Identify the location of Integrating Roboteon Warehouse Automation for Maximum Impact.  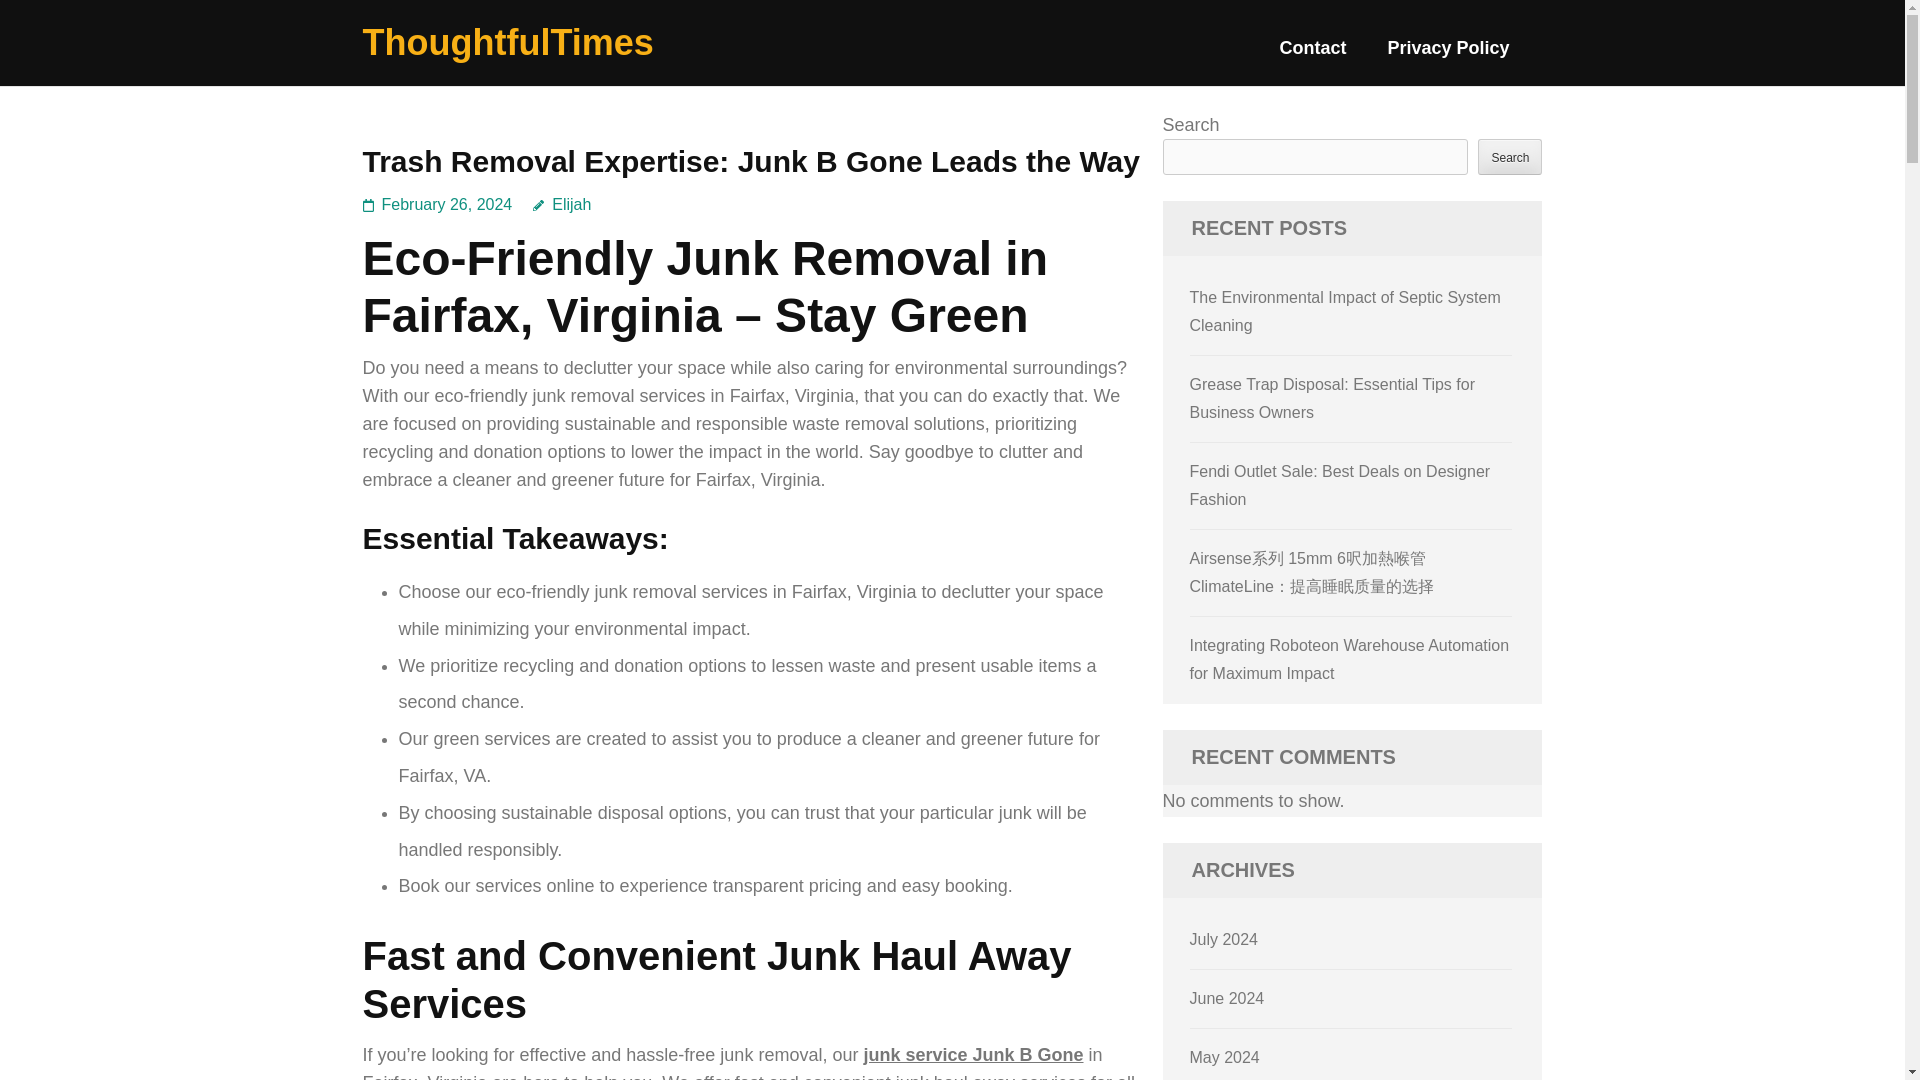
(1350, 659).